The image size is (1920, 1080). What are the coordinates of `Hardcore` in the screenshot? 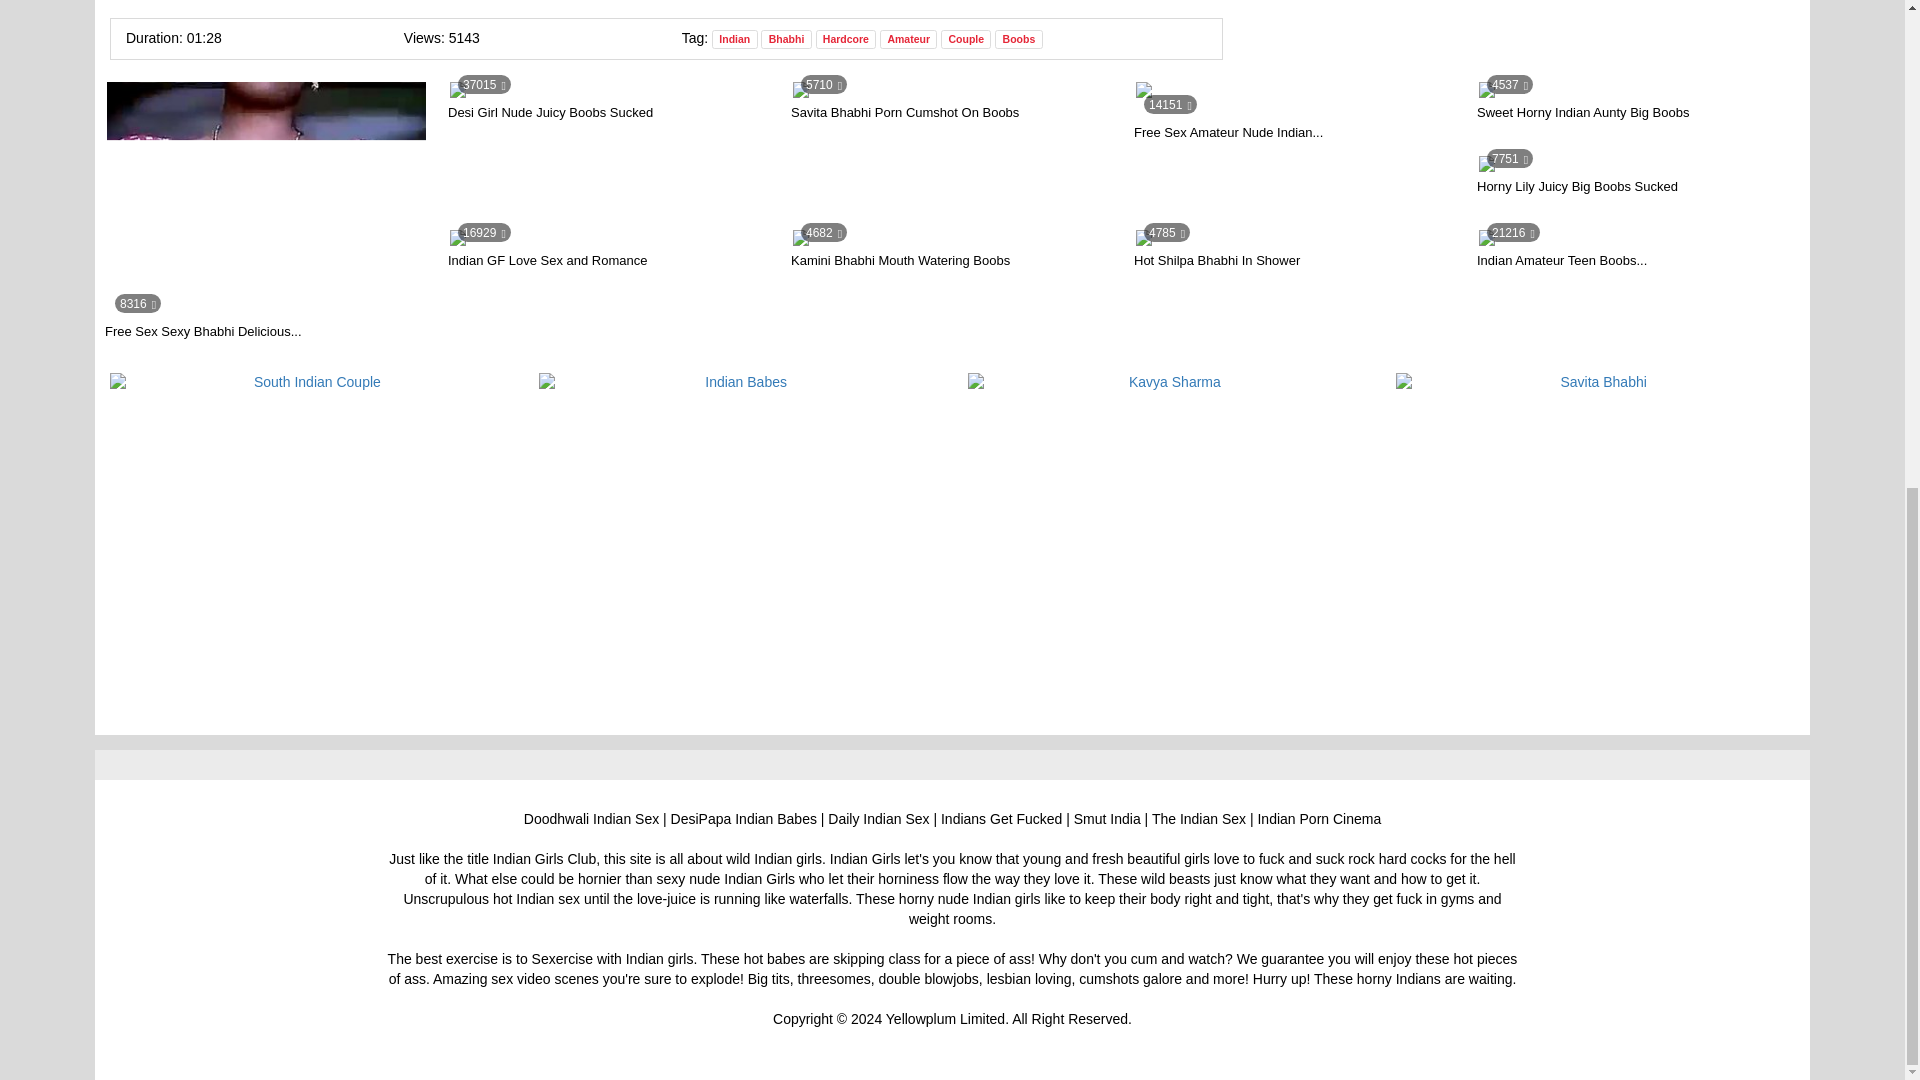 It's located at (908, 39).